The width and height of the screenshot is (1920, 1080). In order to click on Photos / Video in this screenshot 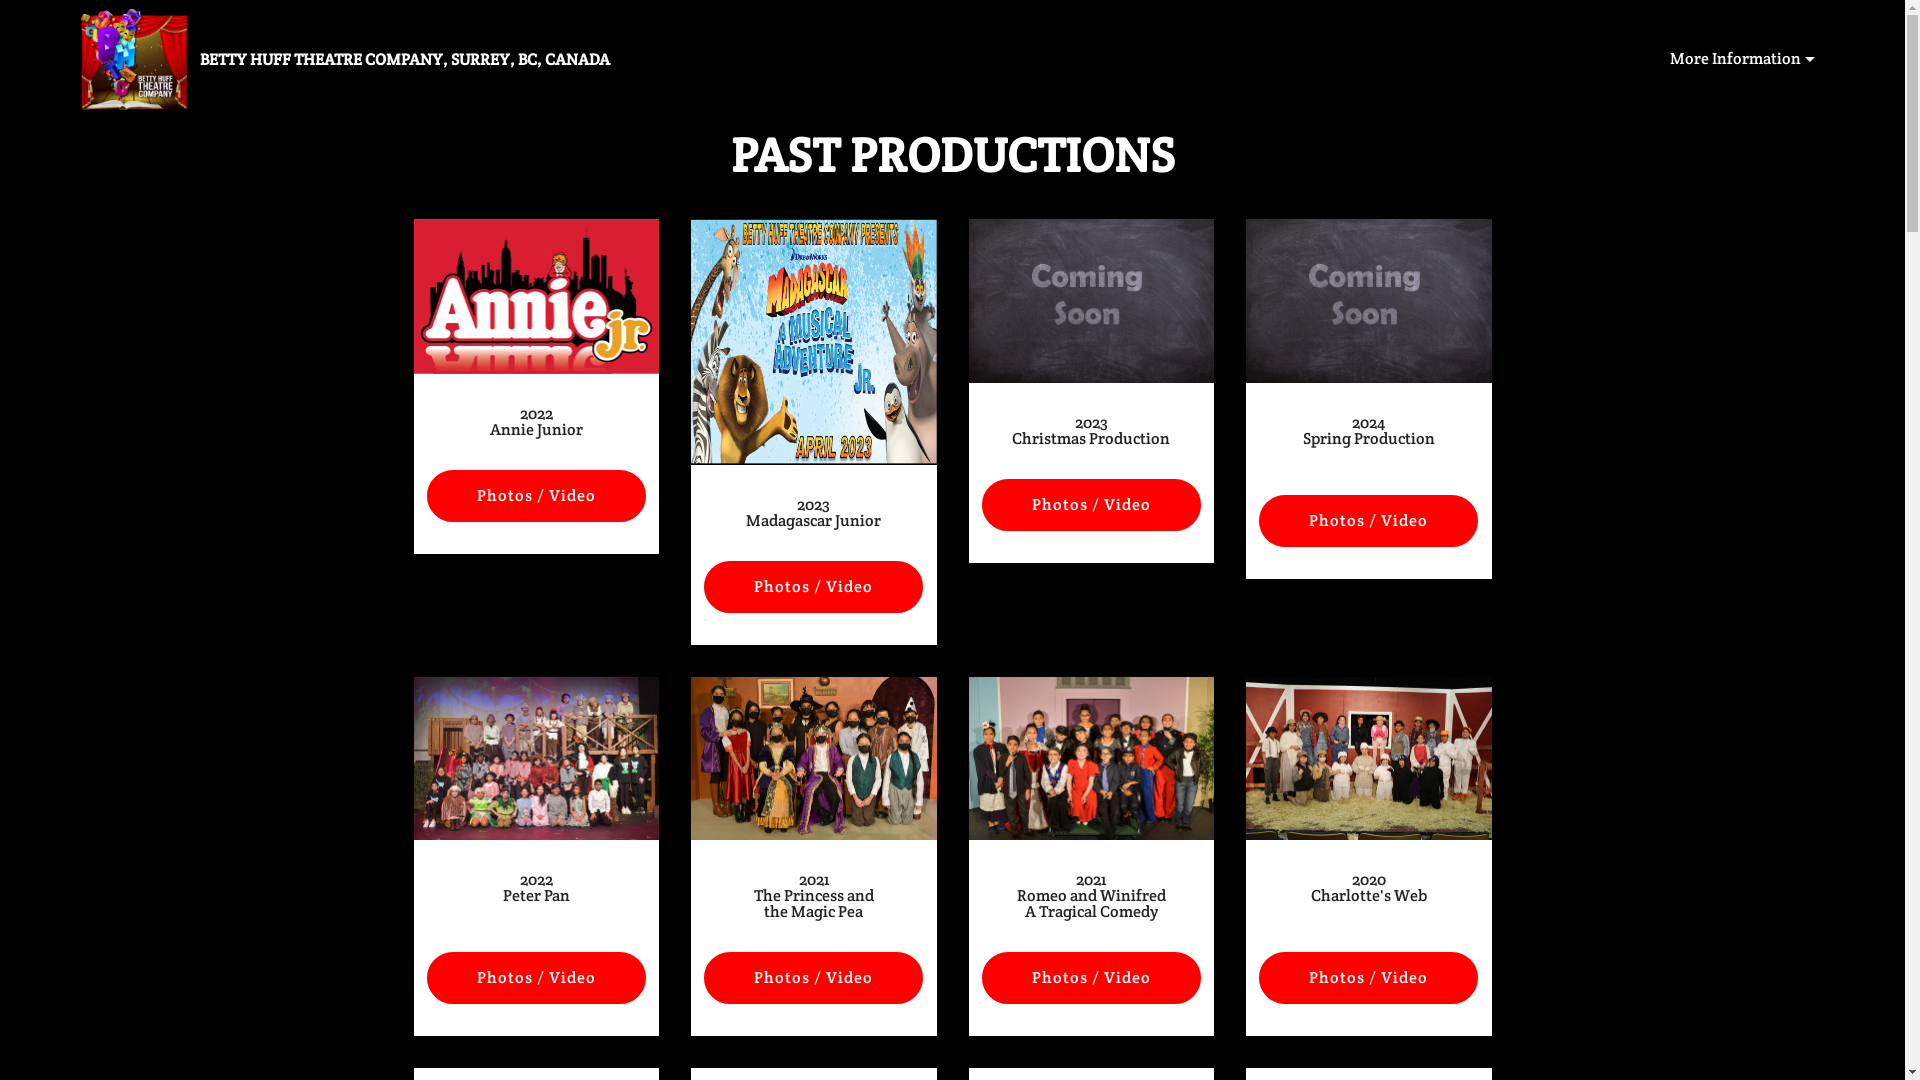, I will do `click(1368, 521)`.